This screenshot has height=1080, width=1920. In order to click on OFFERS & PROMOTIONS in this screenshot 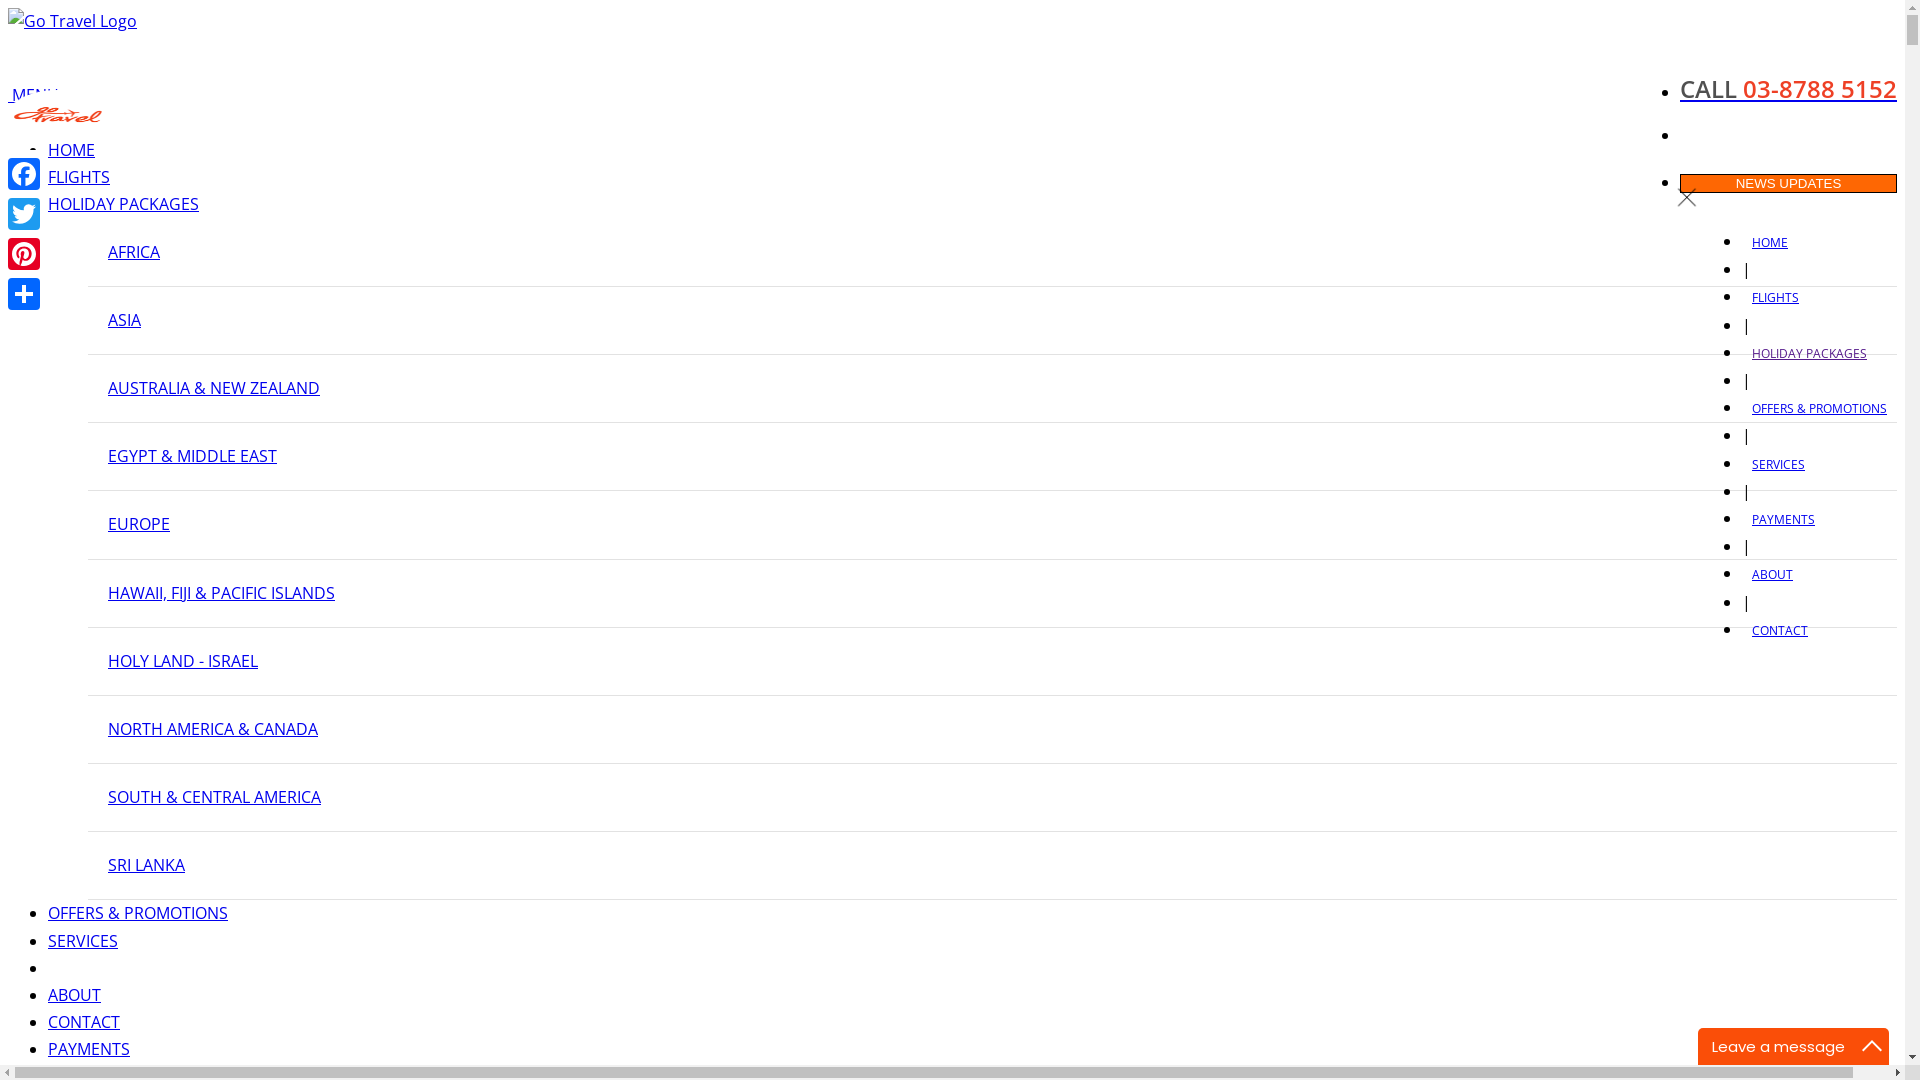, I will do `click(1820, 408)`.